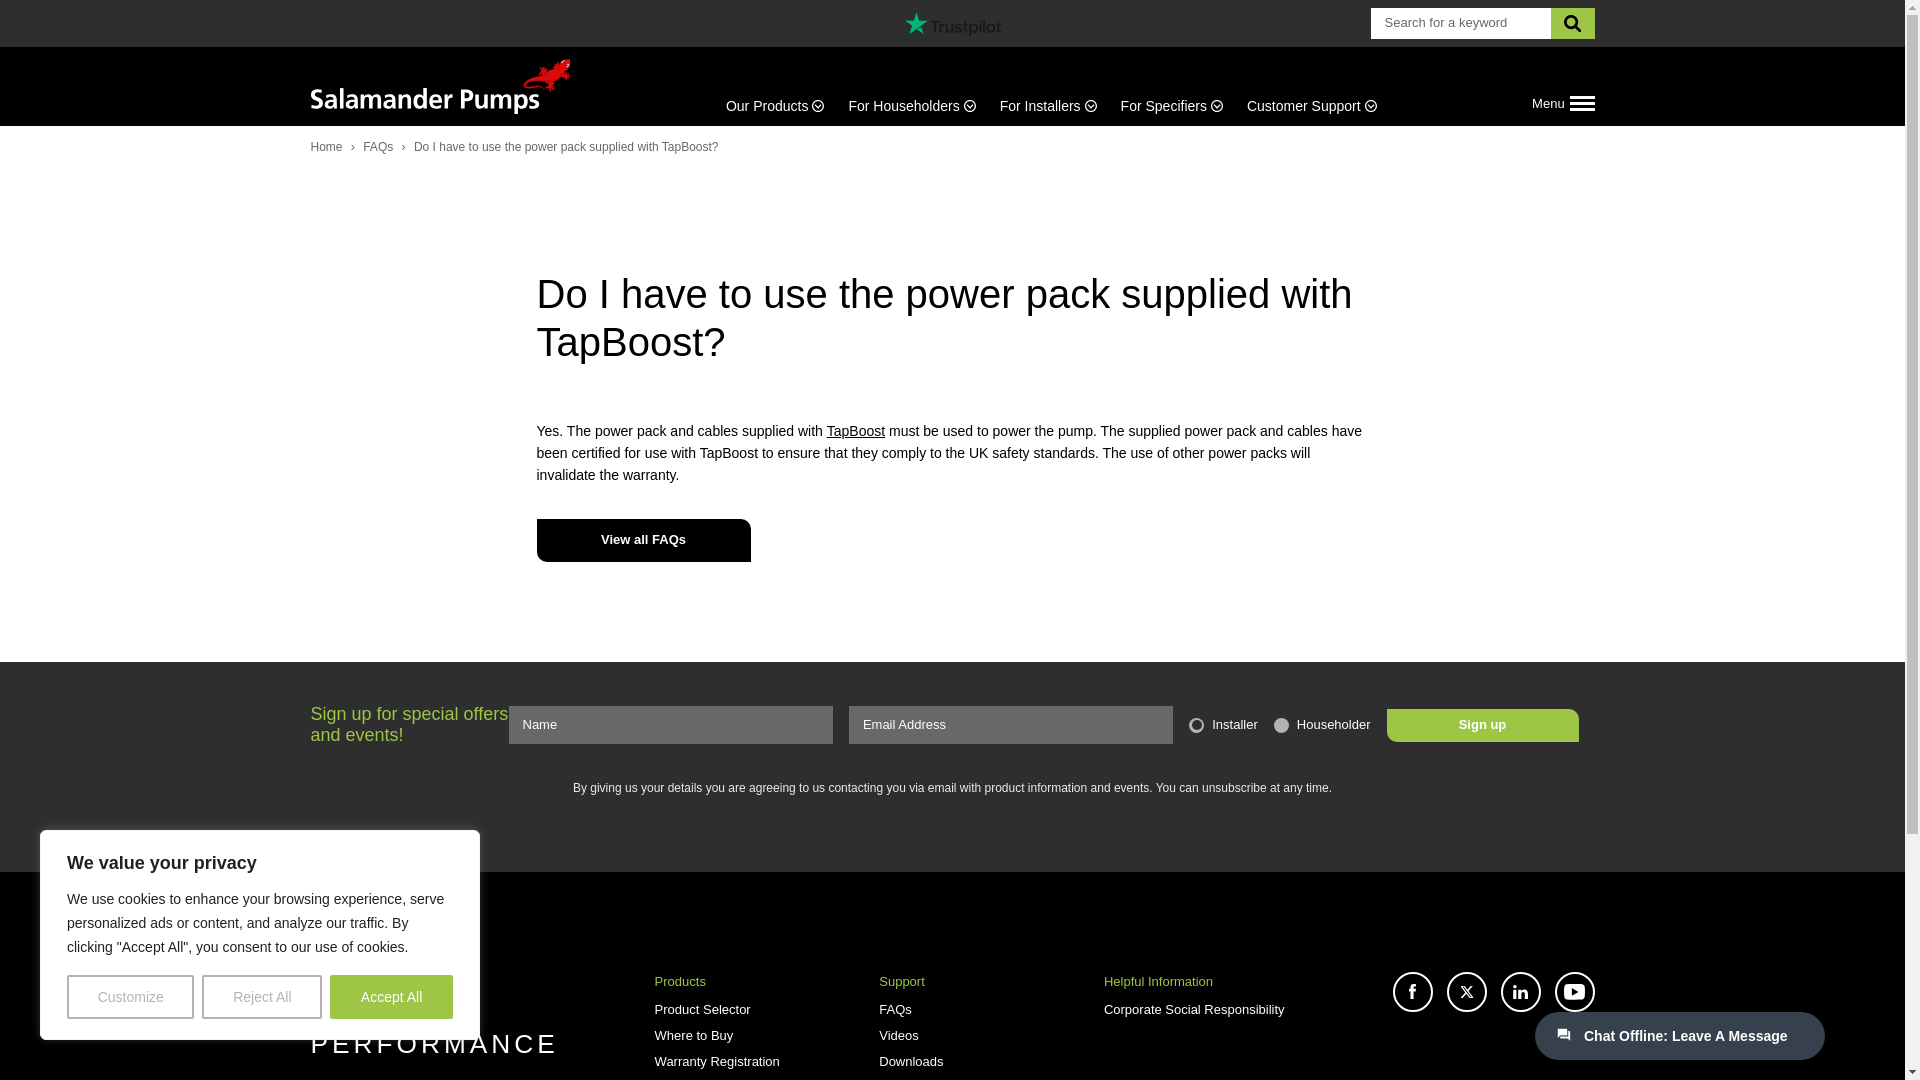 The image size is (1920, 1080). Describe the element at coordinates (1048, 106) in the screenshot. I see `For Installers` at that location.